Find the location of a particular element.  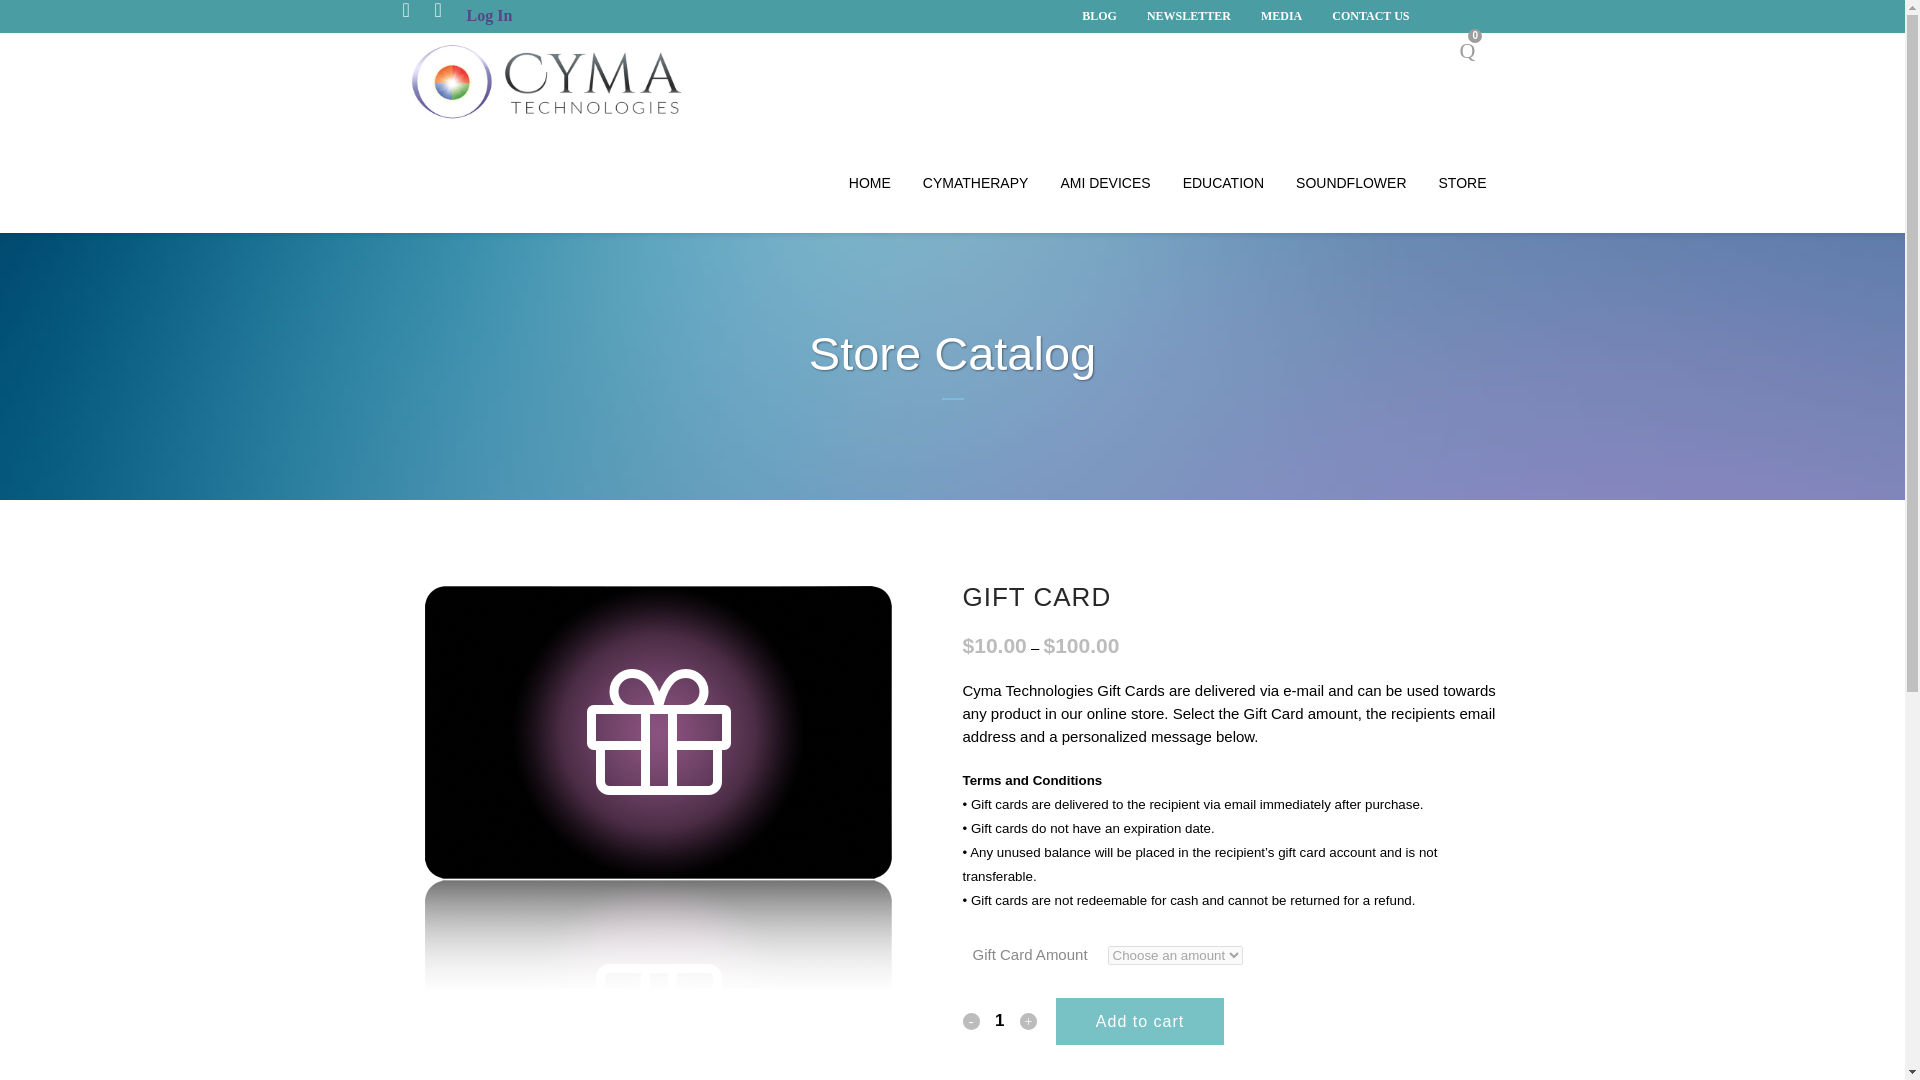

MEDIA is located at coordinates (1274, 16).